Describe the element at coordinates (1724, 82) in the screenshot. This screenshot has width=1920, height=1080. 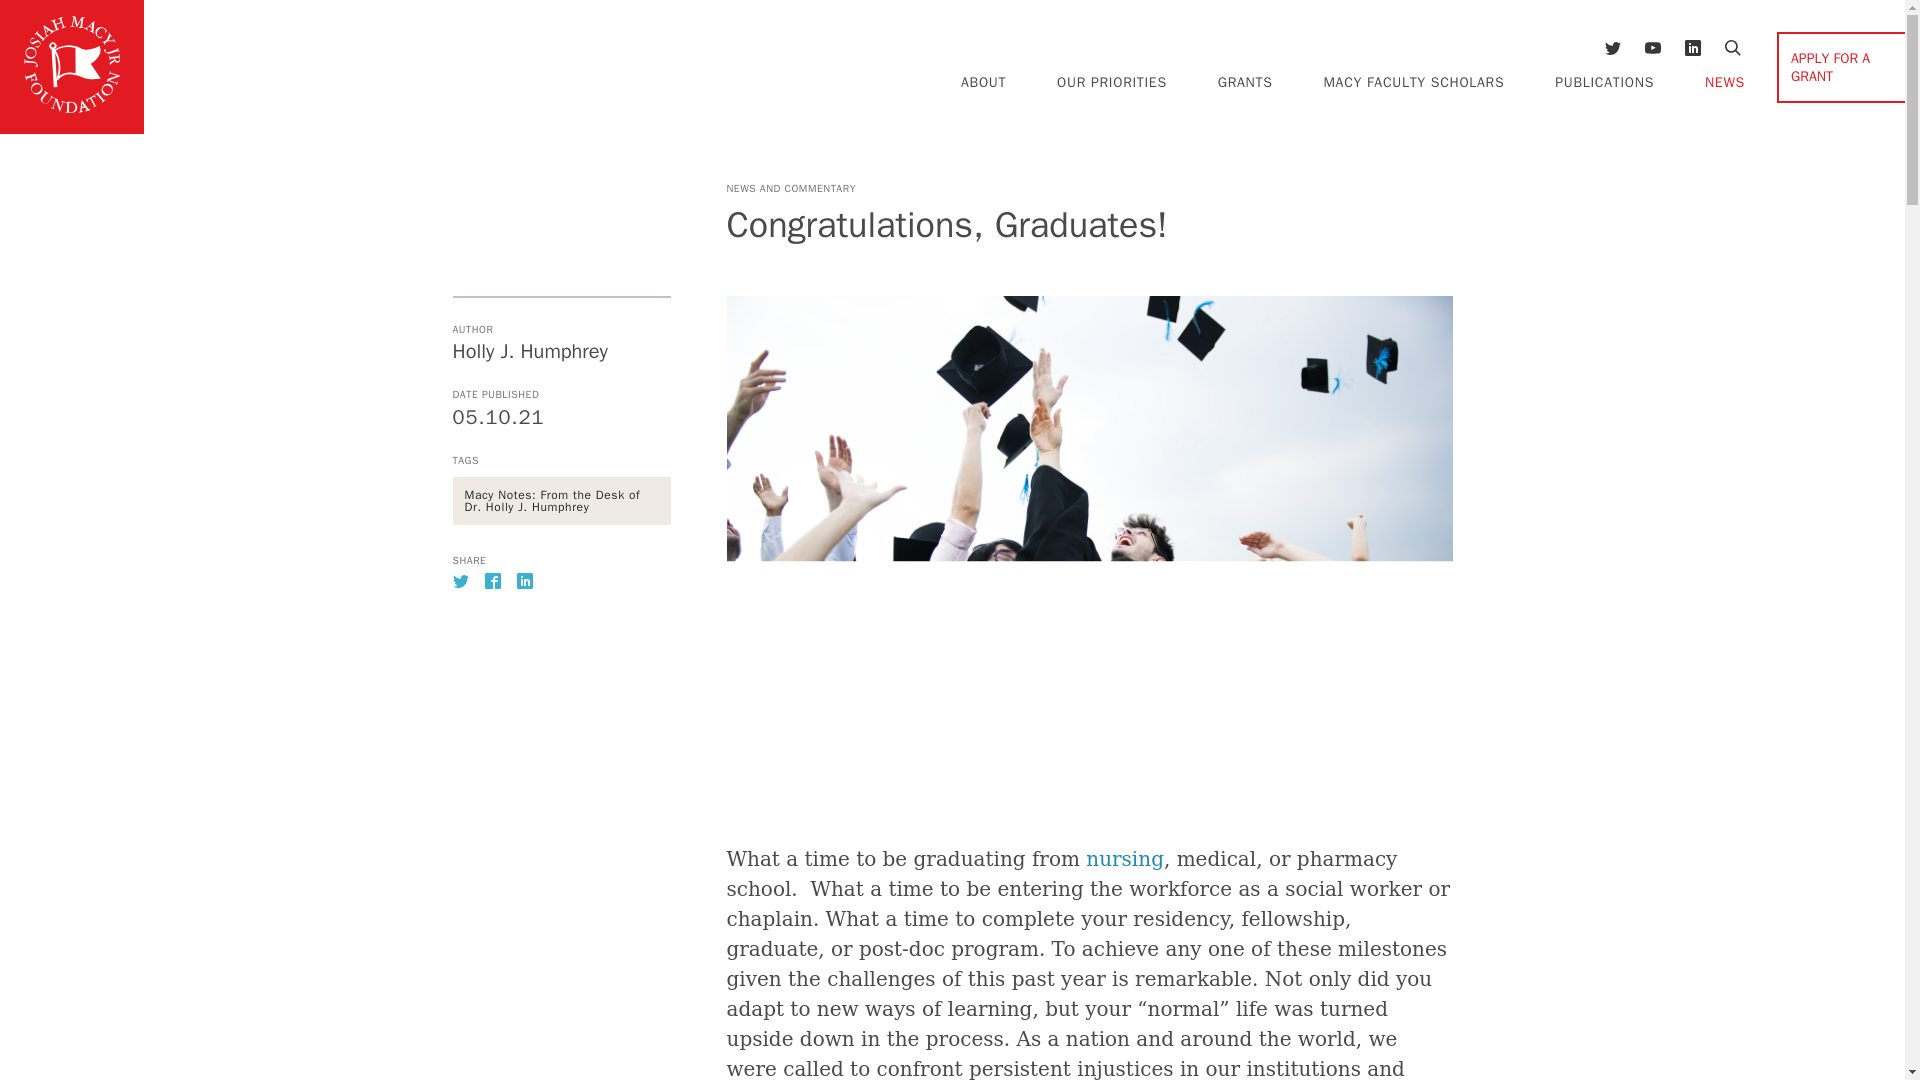
I see `NEWS` at that location.